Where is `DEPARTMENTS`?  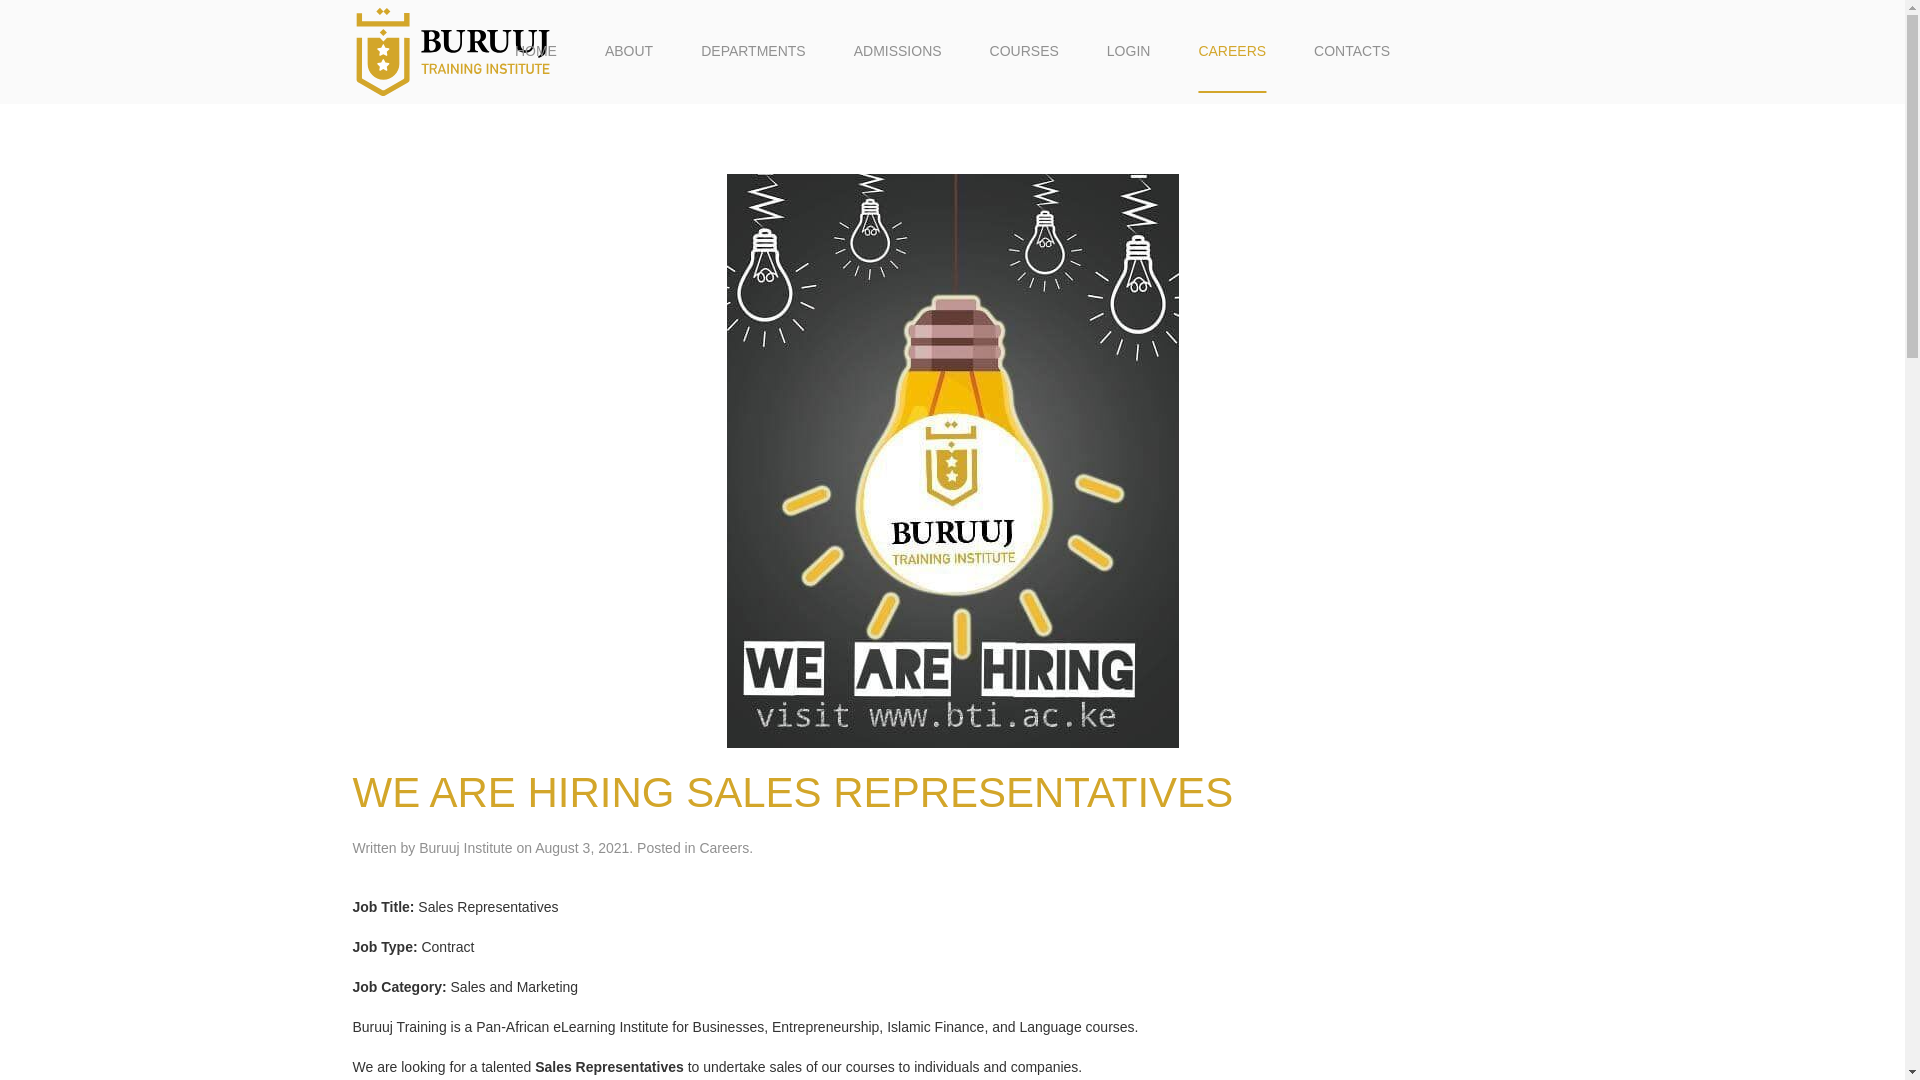
DEPARTMENTS is located at coordinates (753, 51).